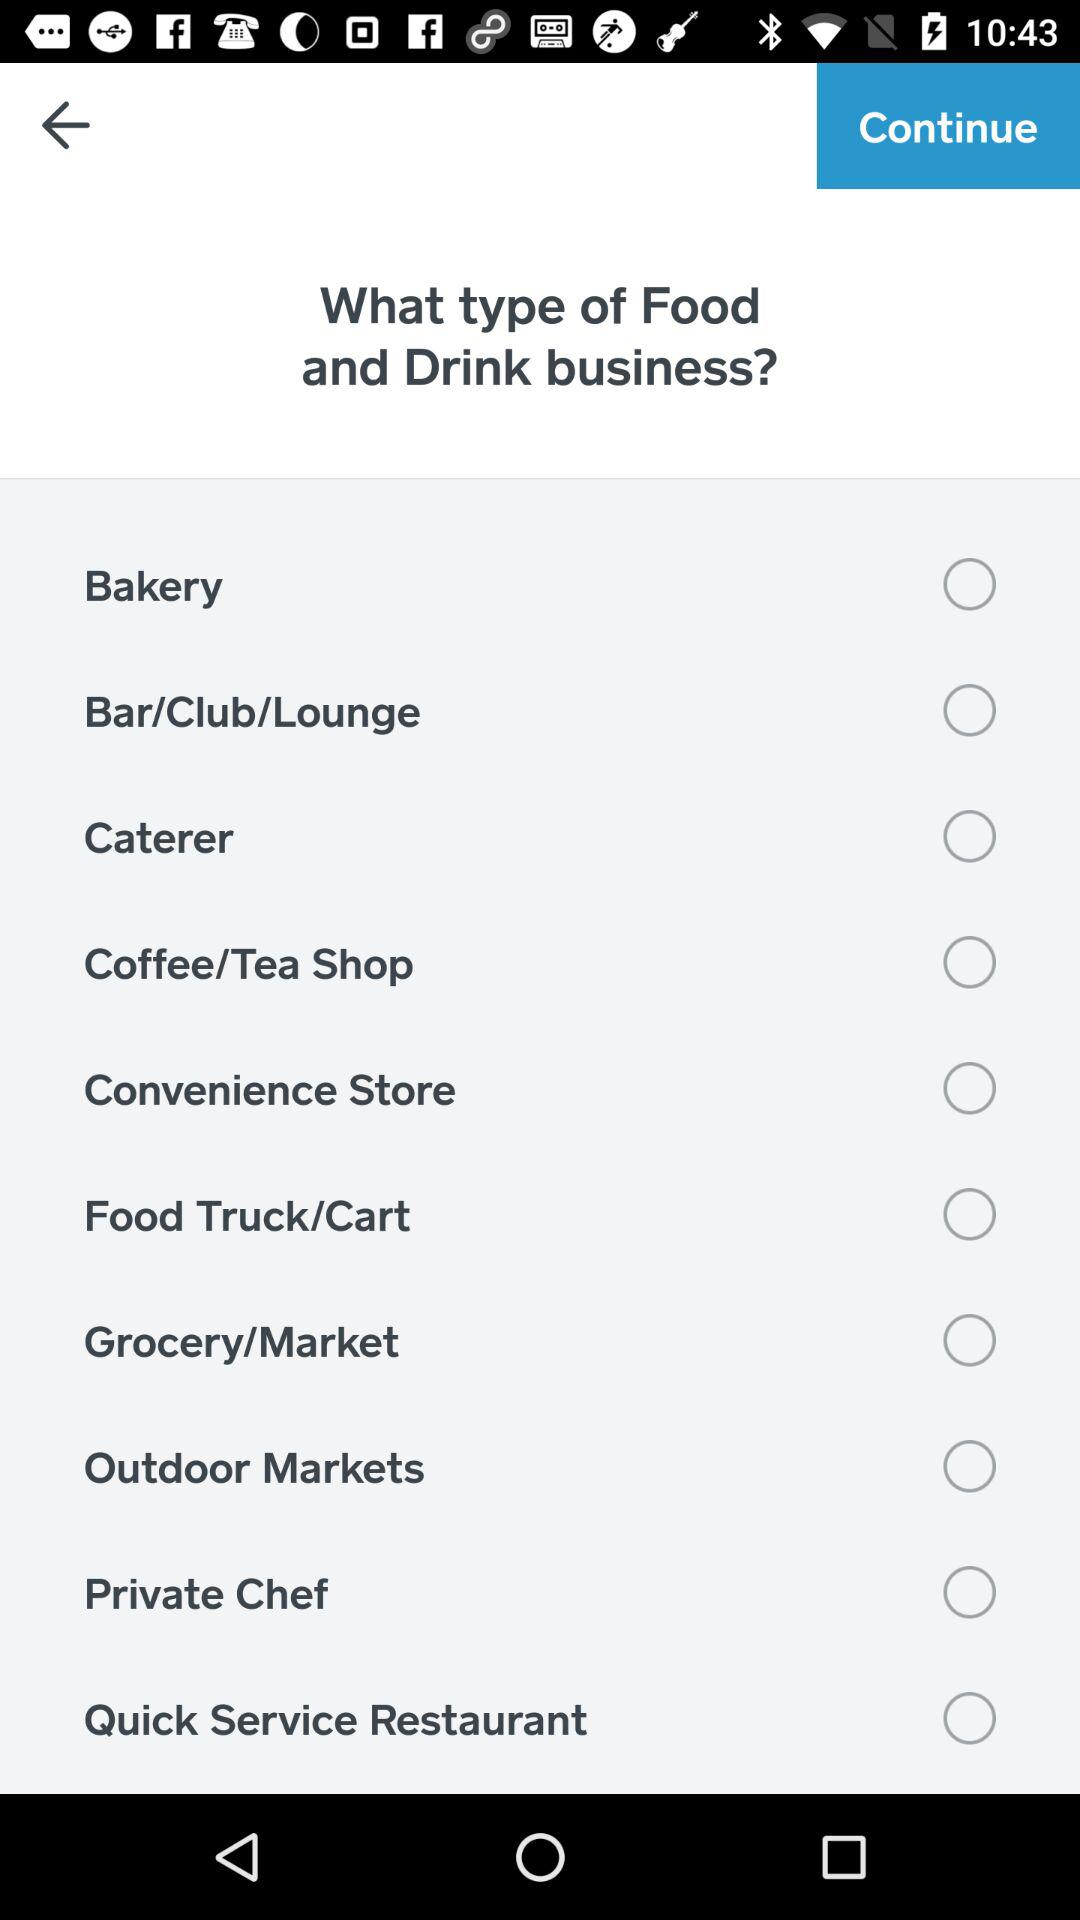 Image resolution: width=1080 pixels, height=1920 pixels. What do you see at coordinates (540, 1340) in the screenshot?
I see `press the icon above the outdoor markets item` at bounding box center [540, 1340].